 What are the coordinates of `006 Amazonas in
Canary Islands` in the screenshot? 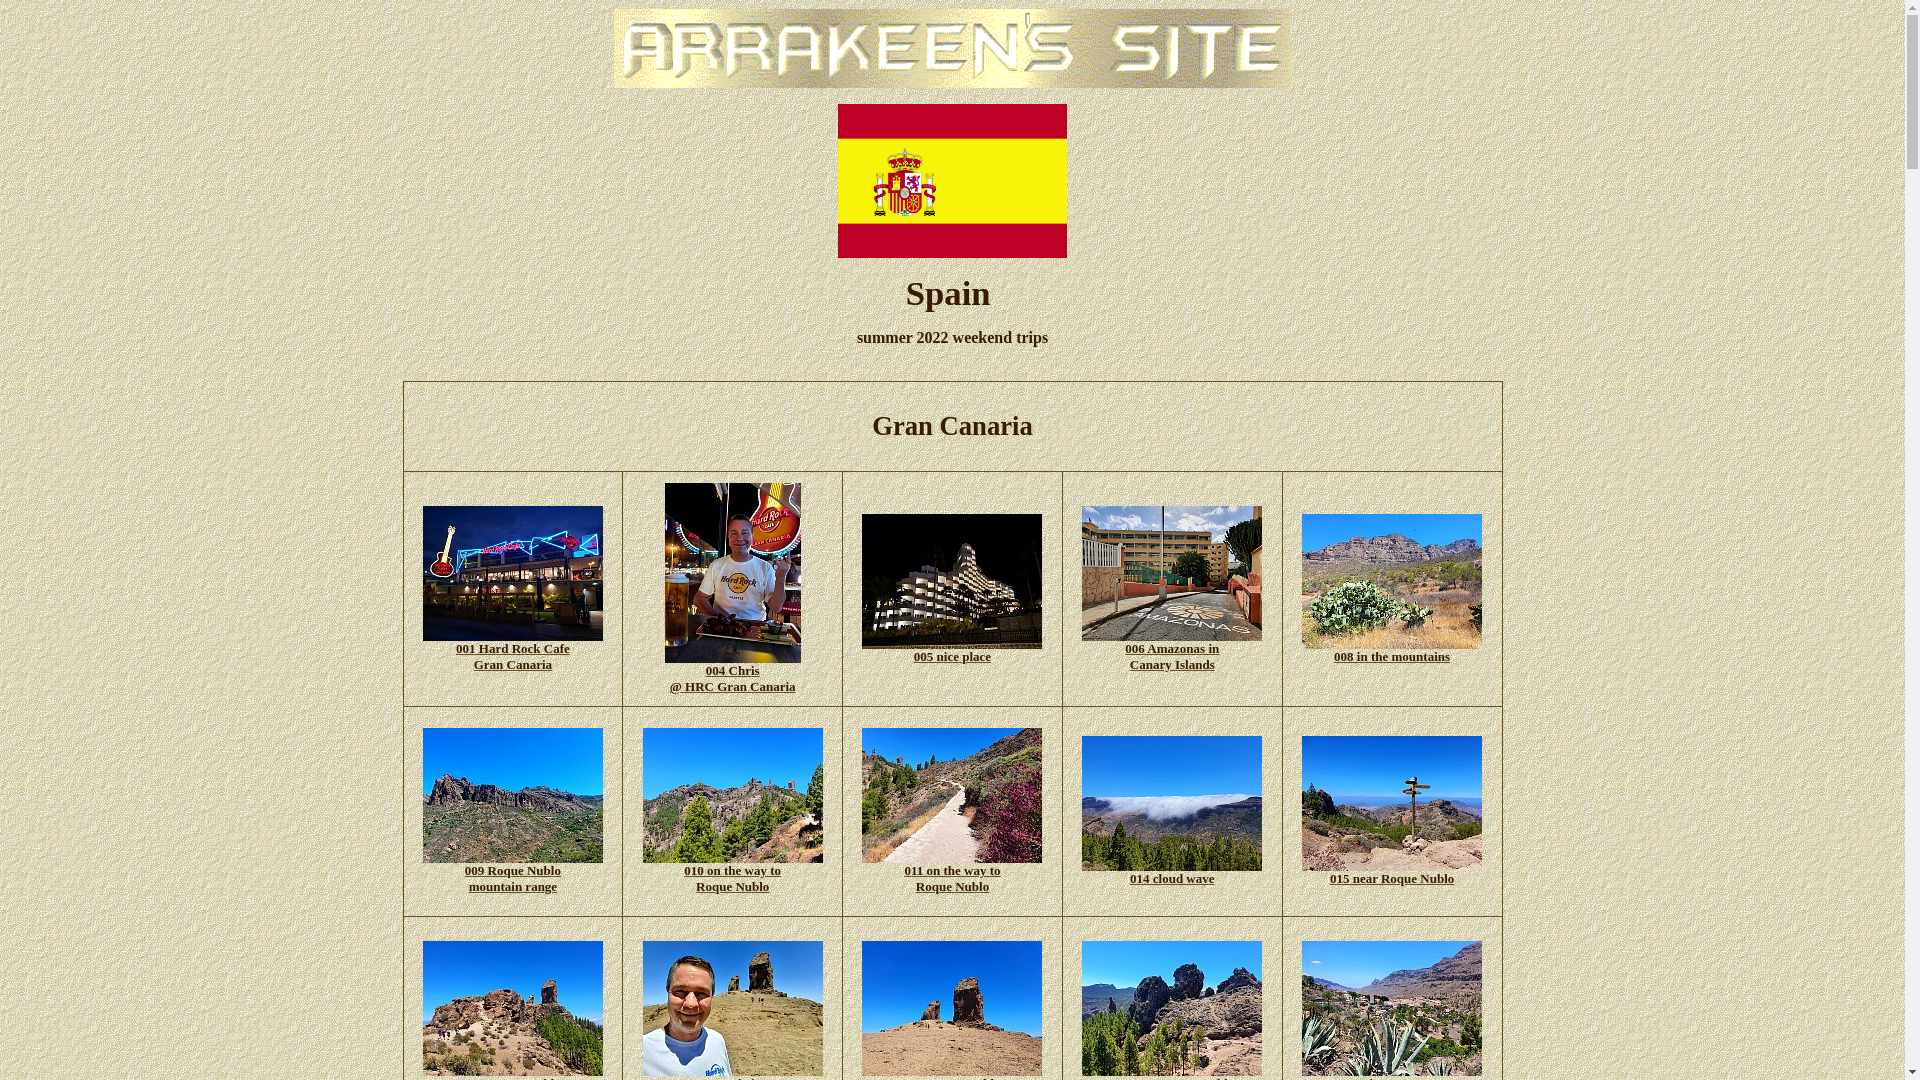 It's located at (1172, 650).